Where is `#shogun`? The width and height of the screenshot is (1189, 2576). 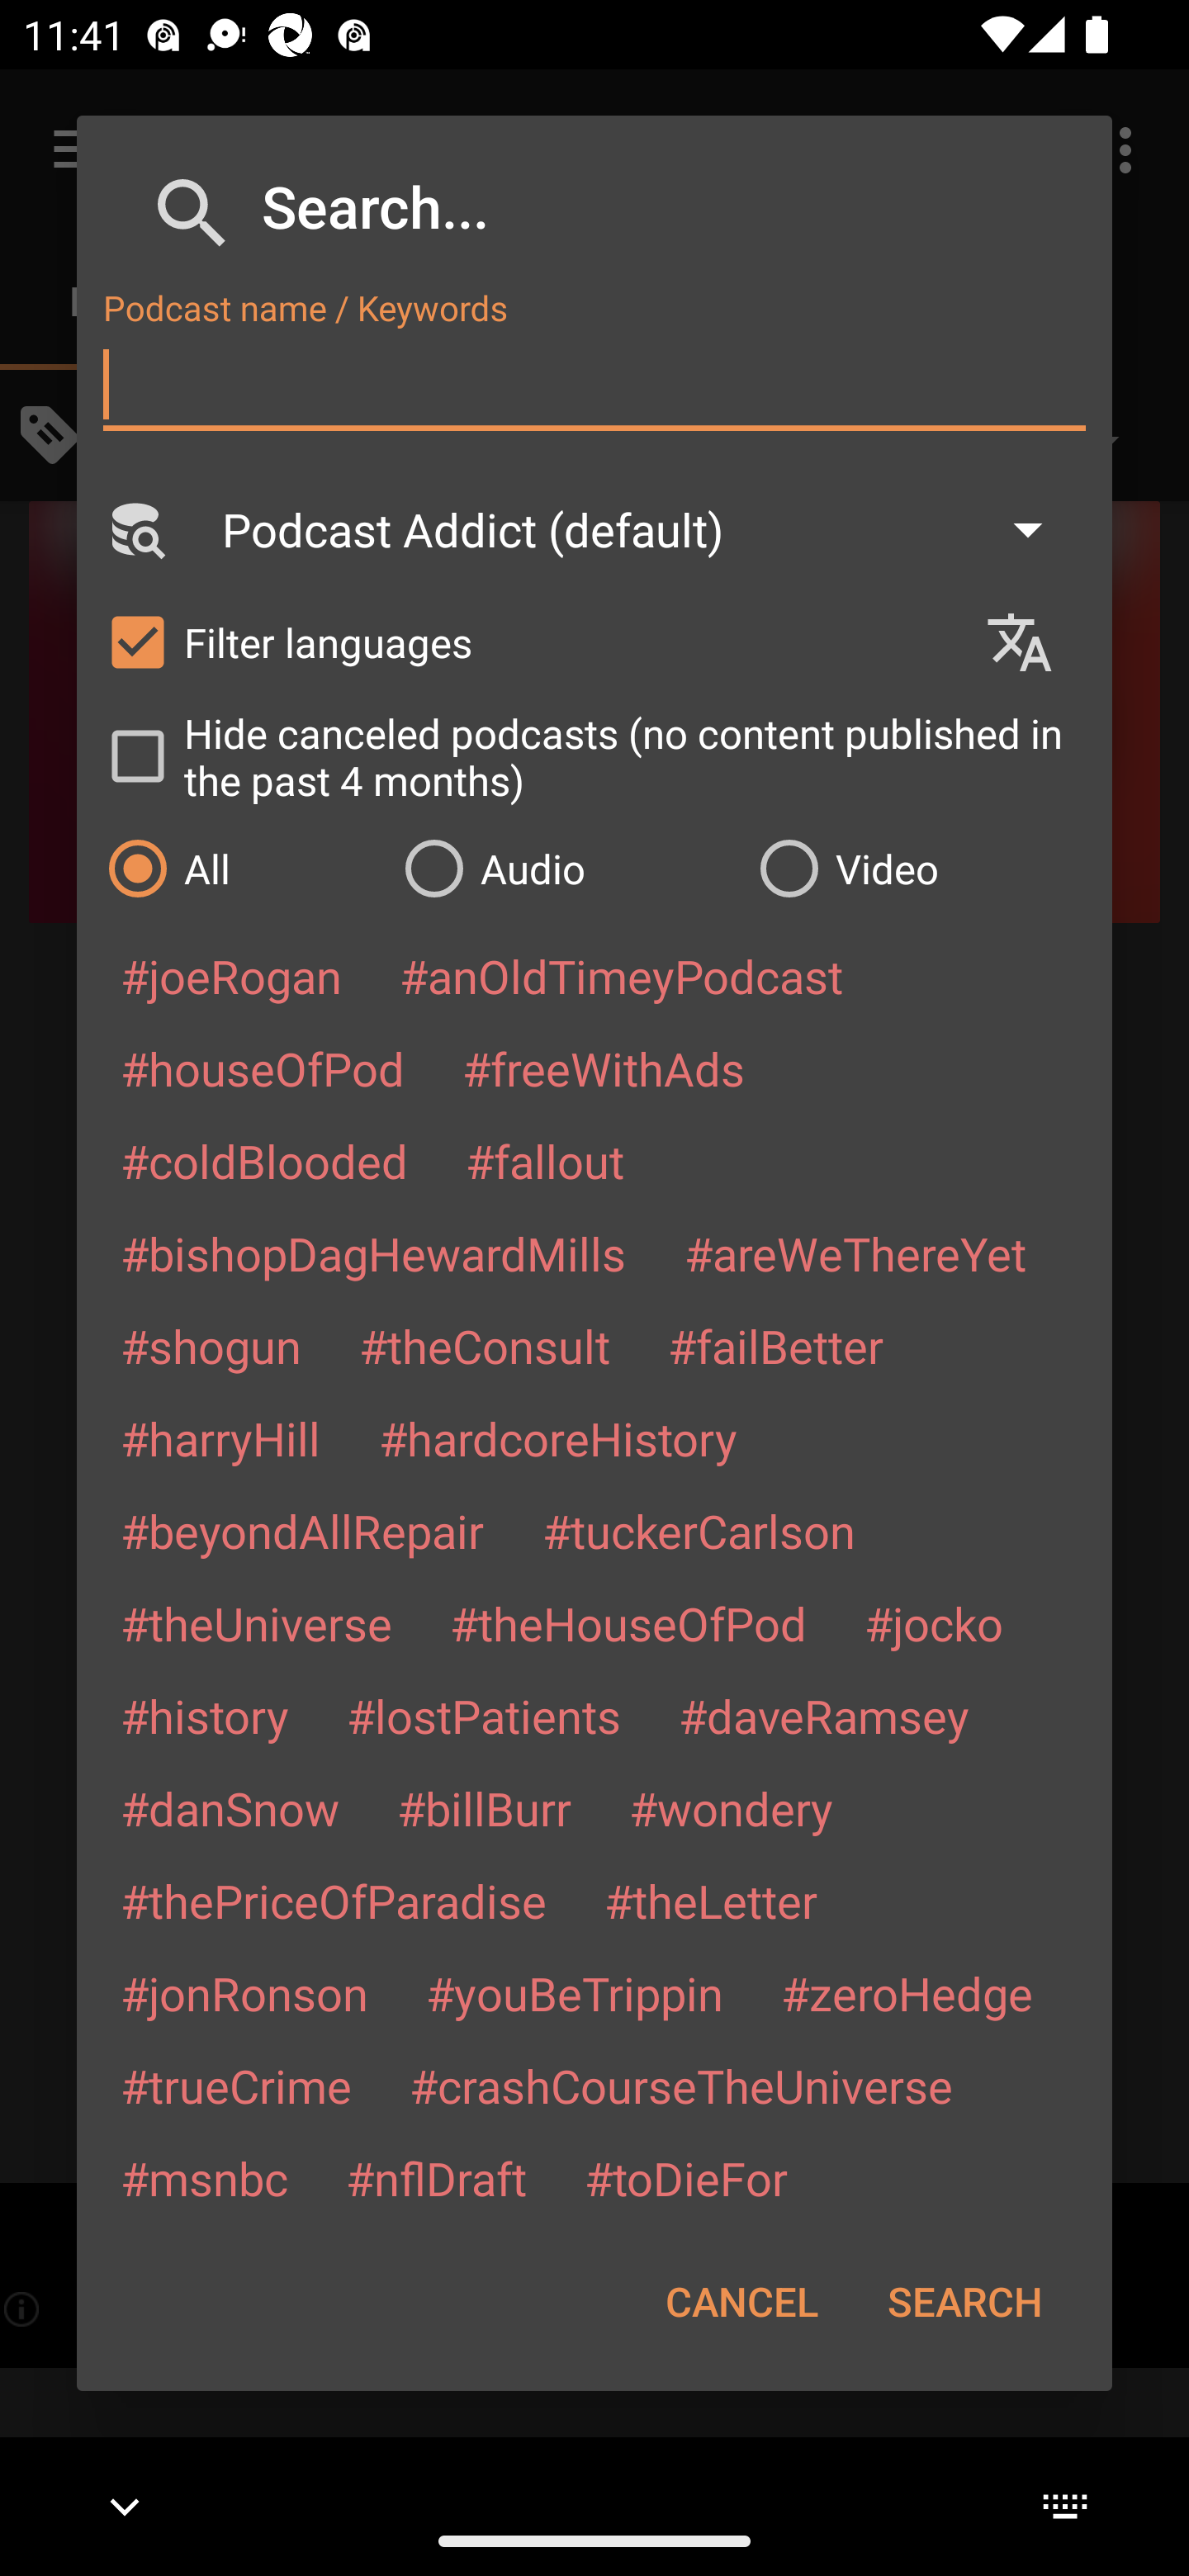
#shogun is located at coordinates (210, 1346).